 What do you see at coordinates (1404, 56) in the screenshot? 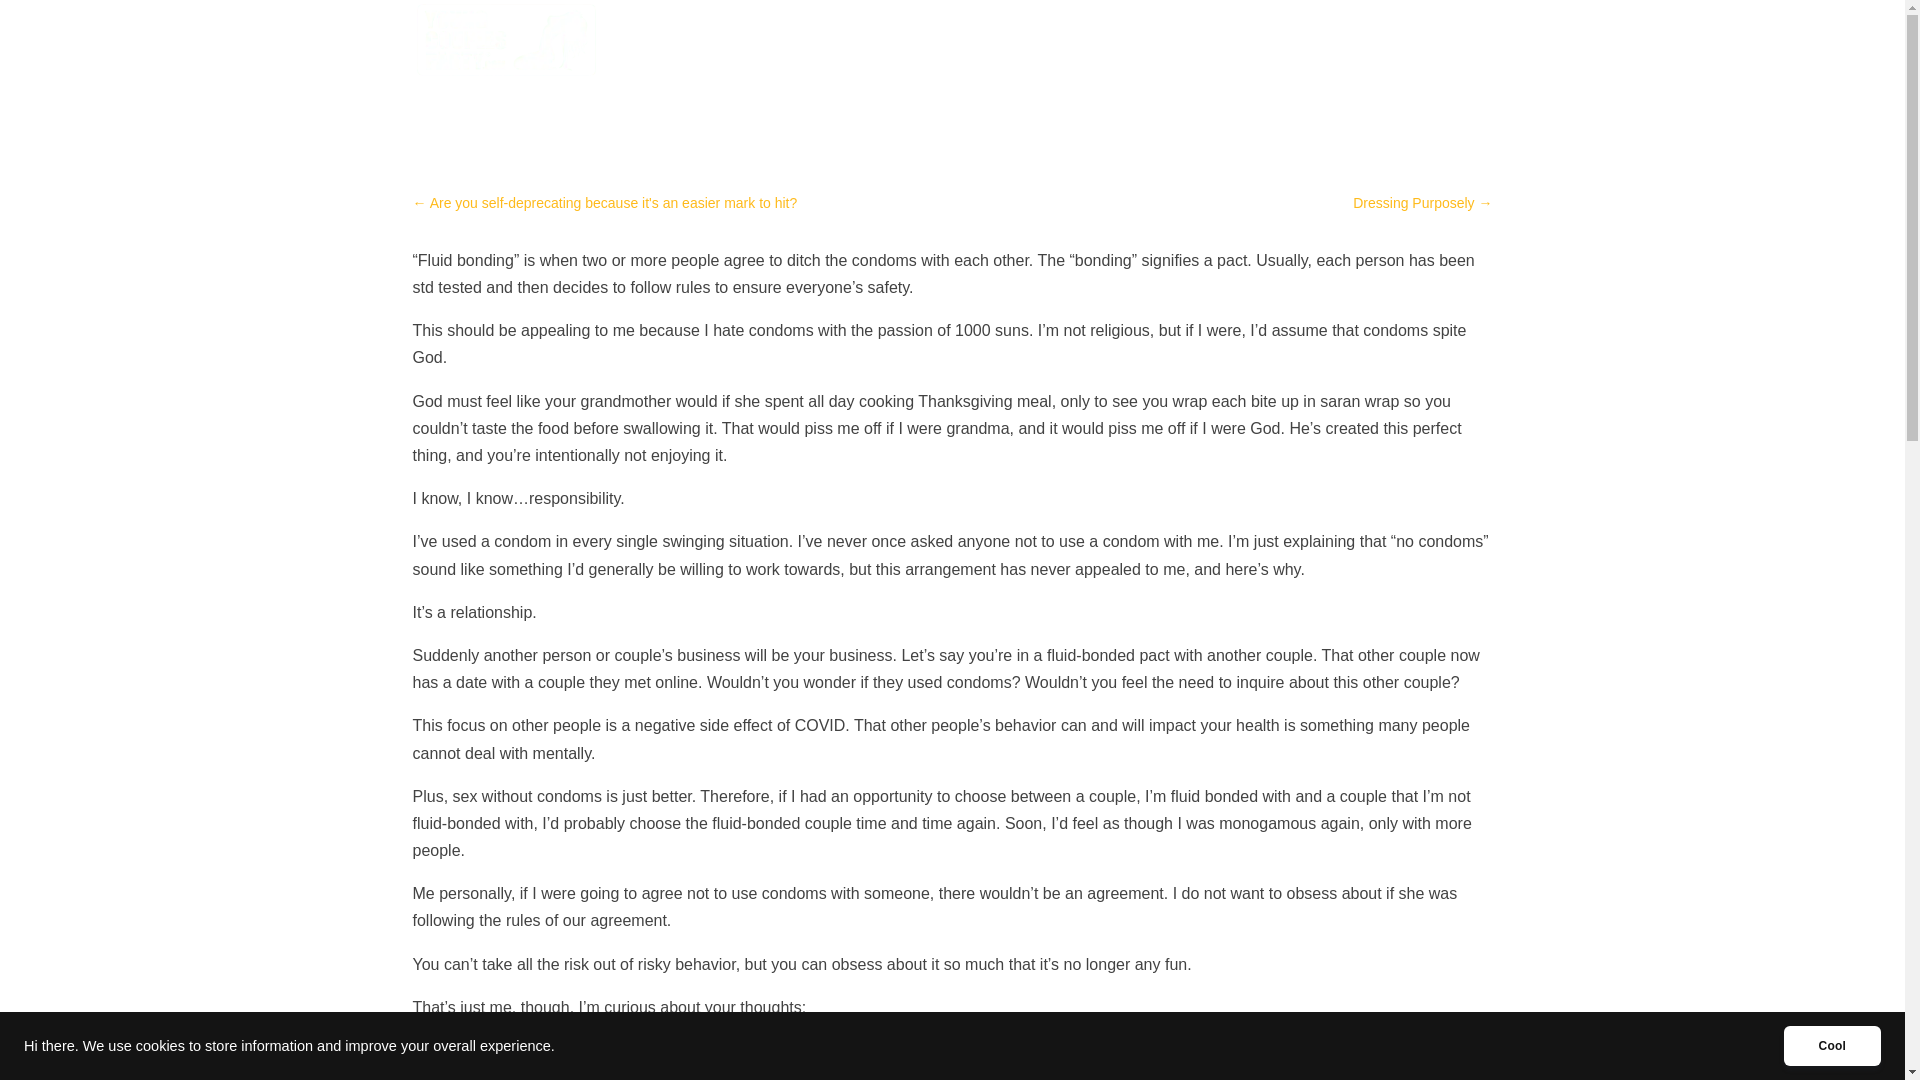
I see `Contact` at bounding box center [1404, 56].